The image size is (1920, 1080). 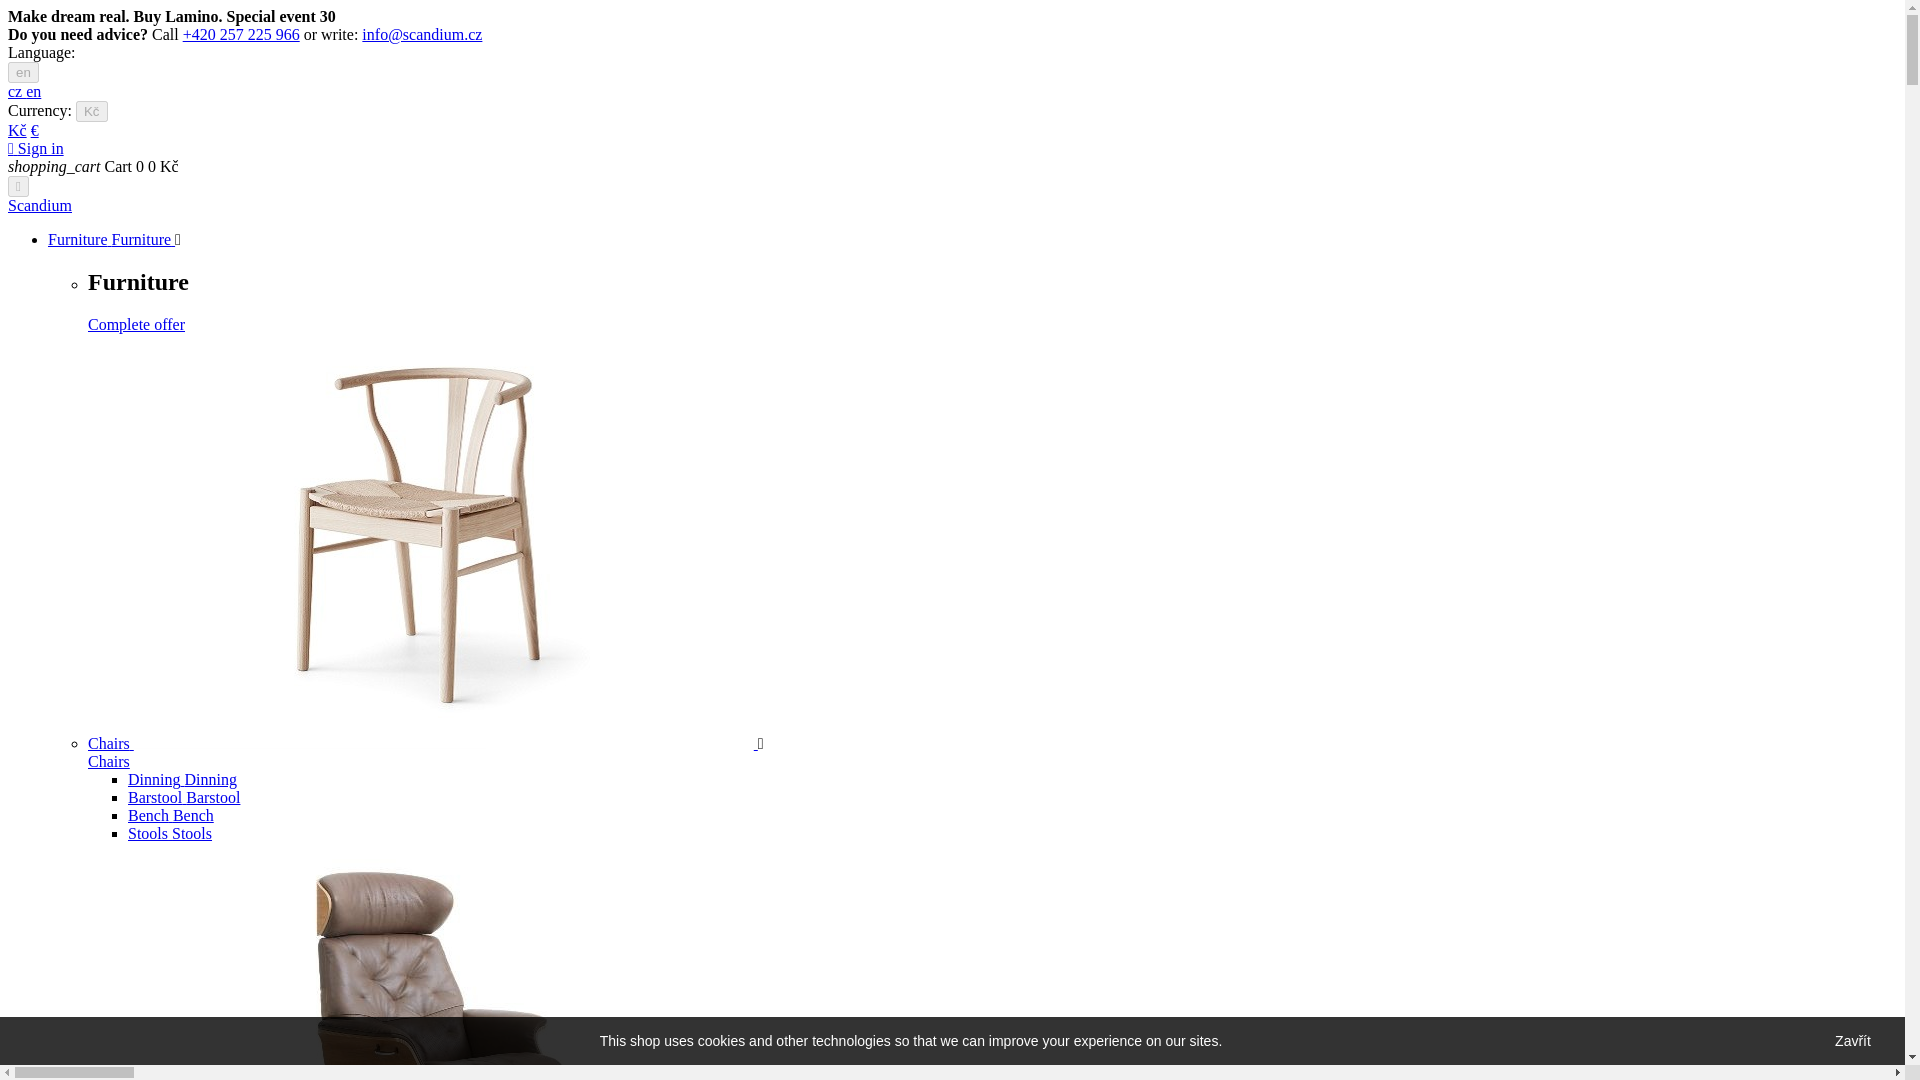 What do you see at coordinates (136, 324) in the screenshot?
I see `Complete offer` at bounding box center [136, 324].